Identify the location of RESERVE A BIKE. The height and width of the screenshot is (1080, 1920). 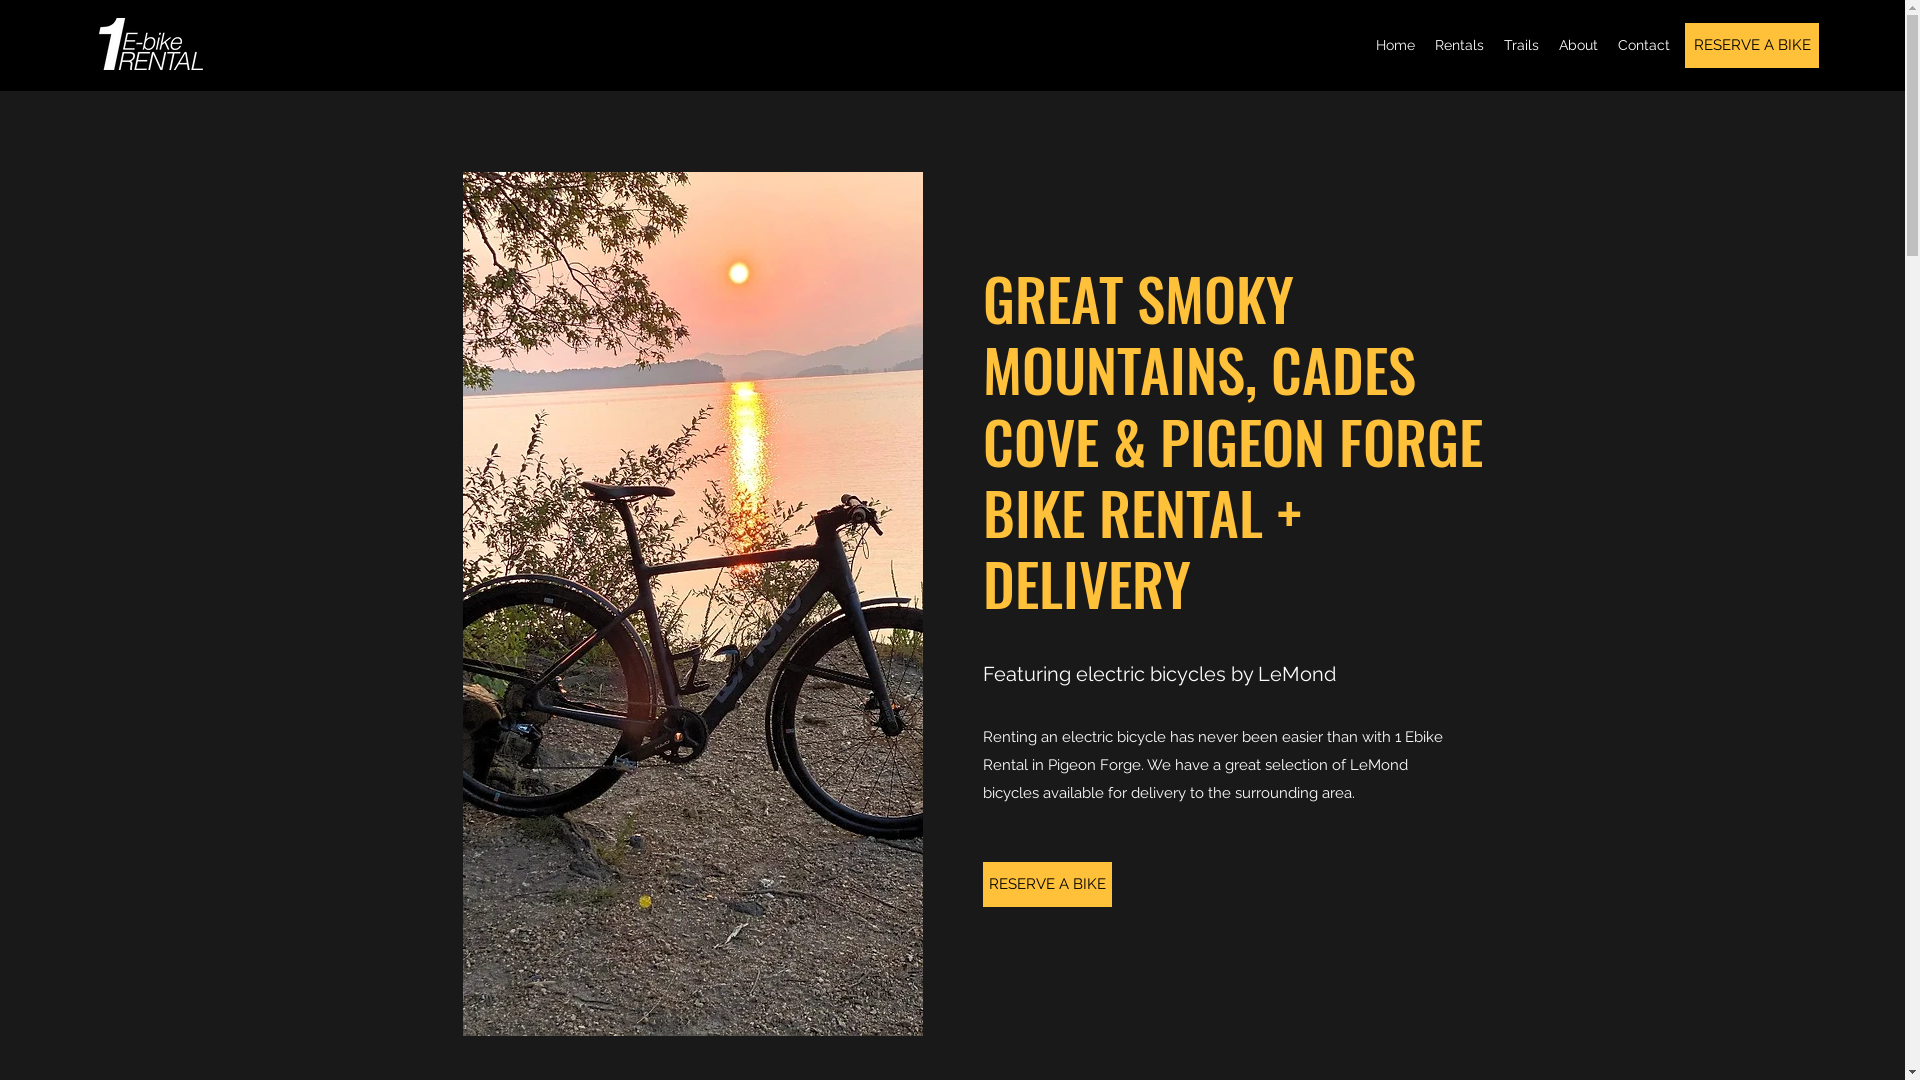
(1046, 884).